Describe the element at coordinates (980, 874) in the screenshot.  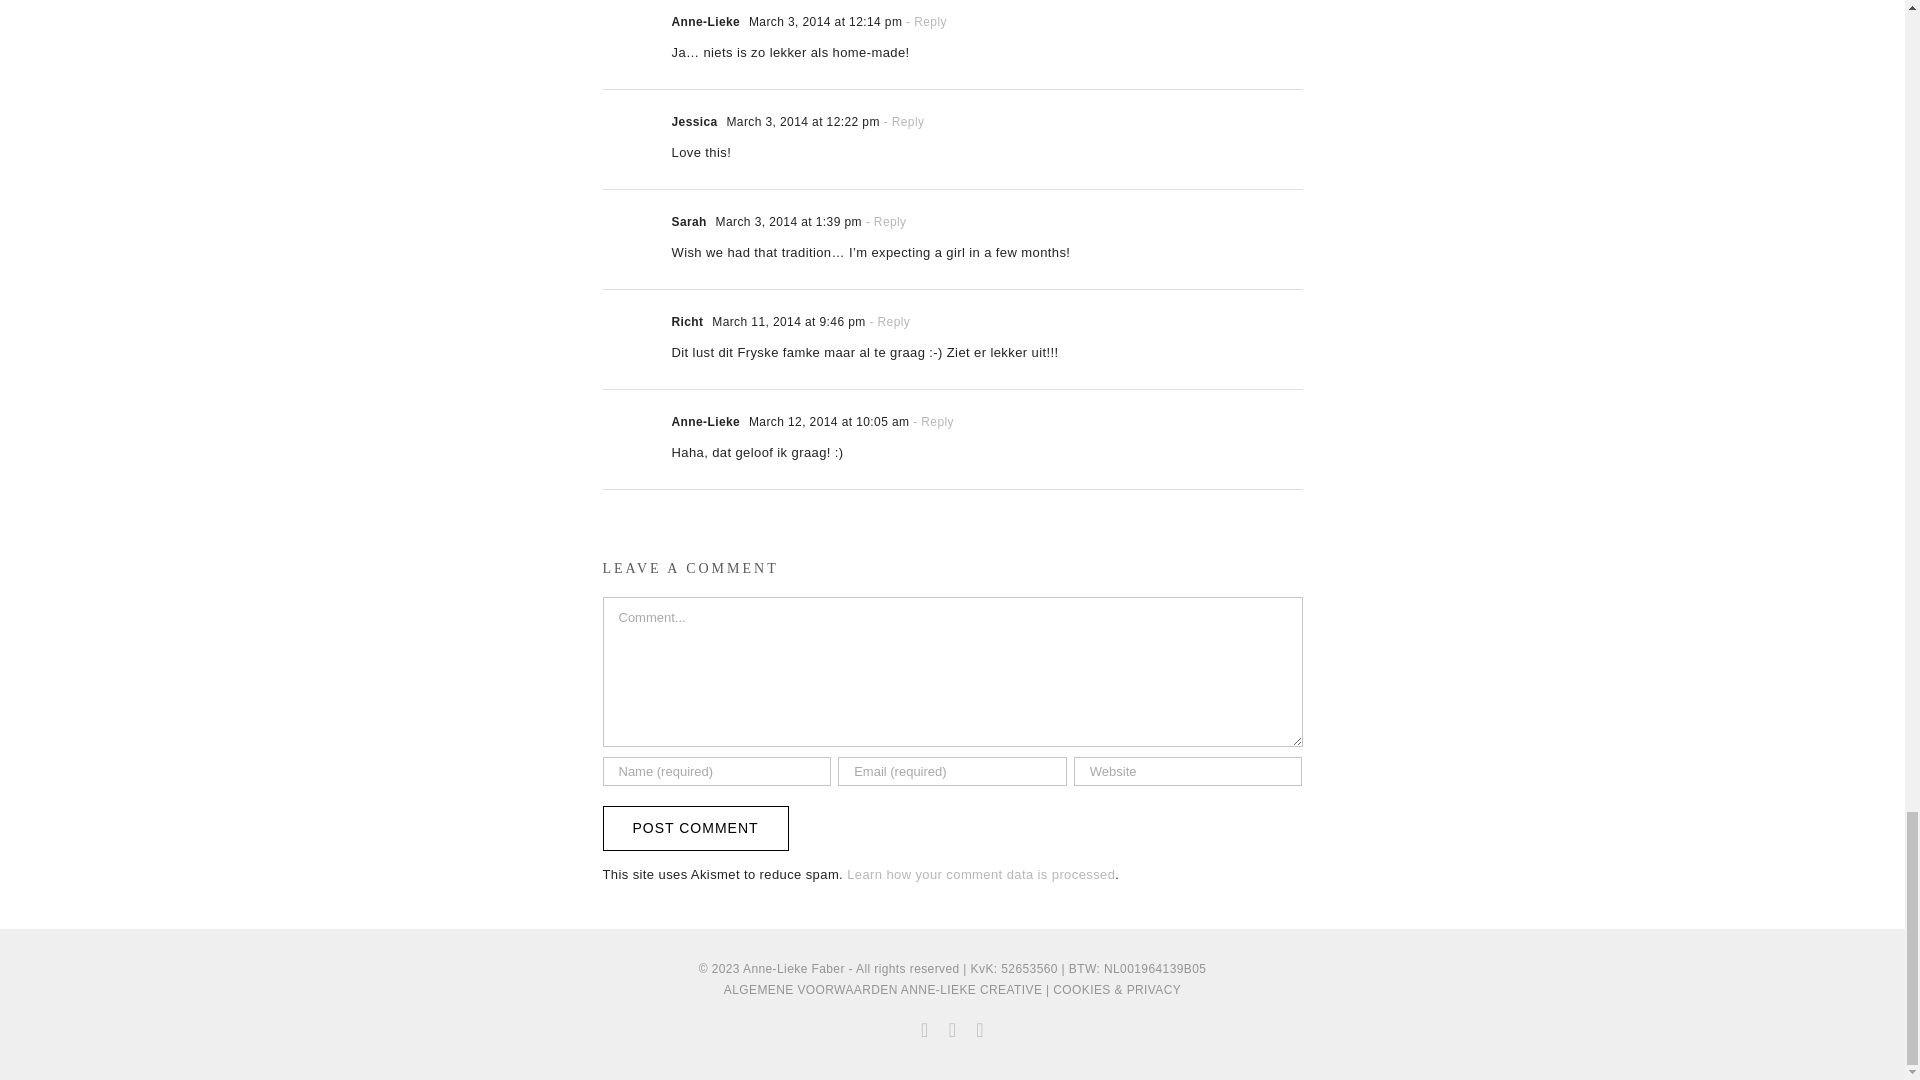
I see `Learn how your comment data is processed` at that location.